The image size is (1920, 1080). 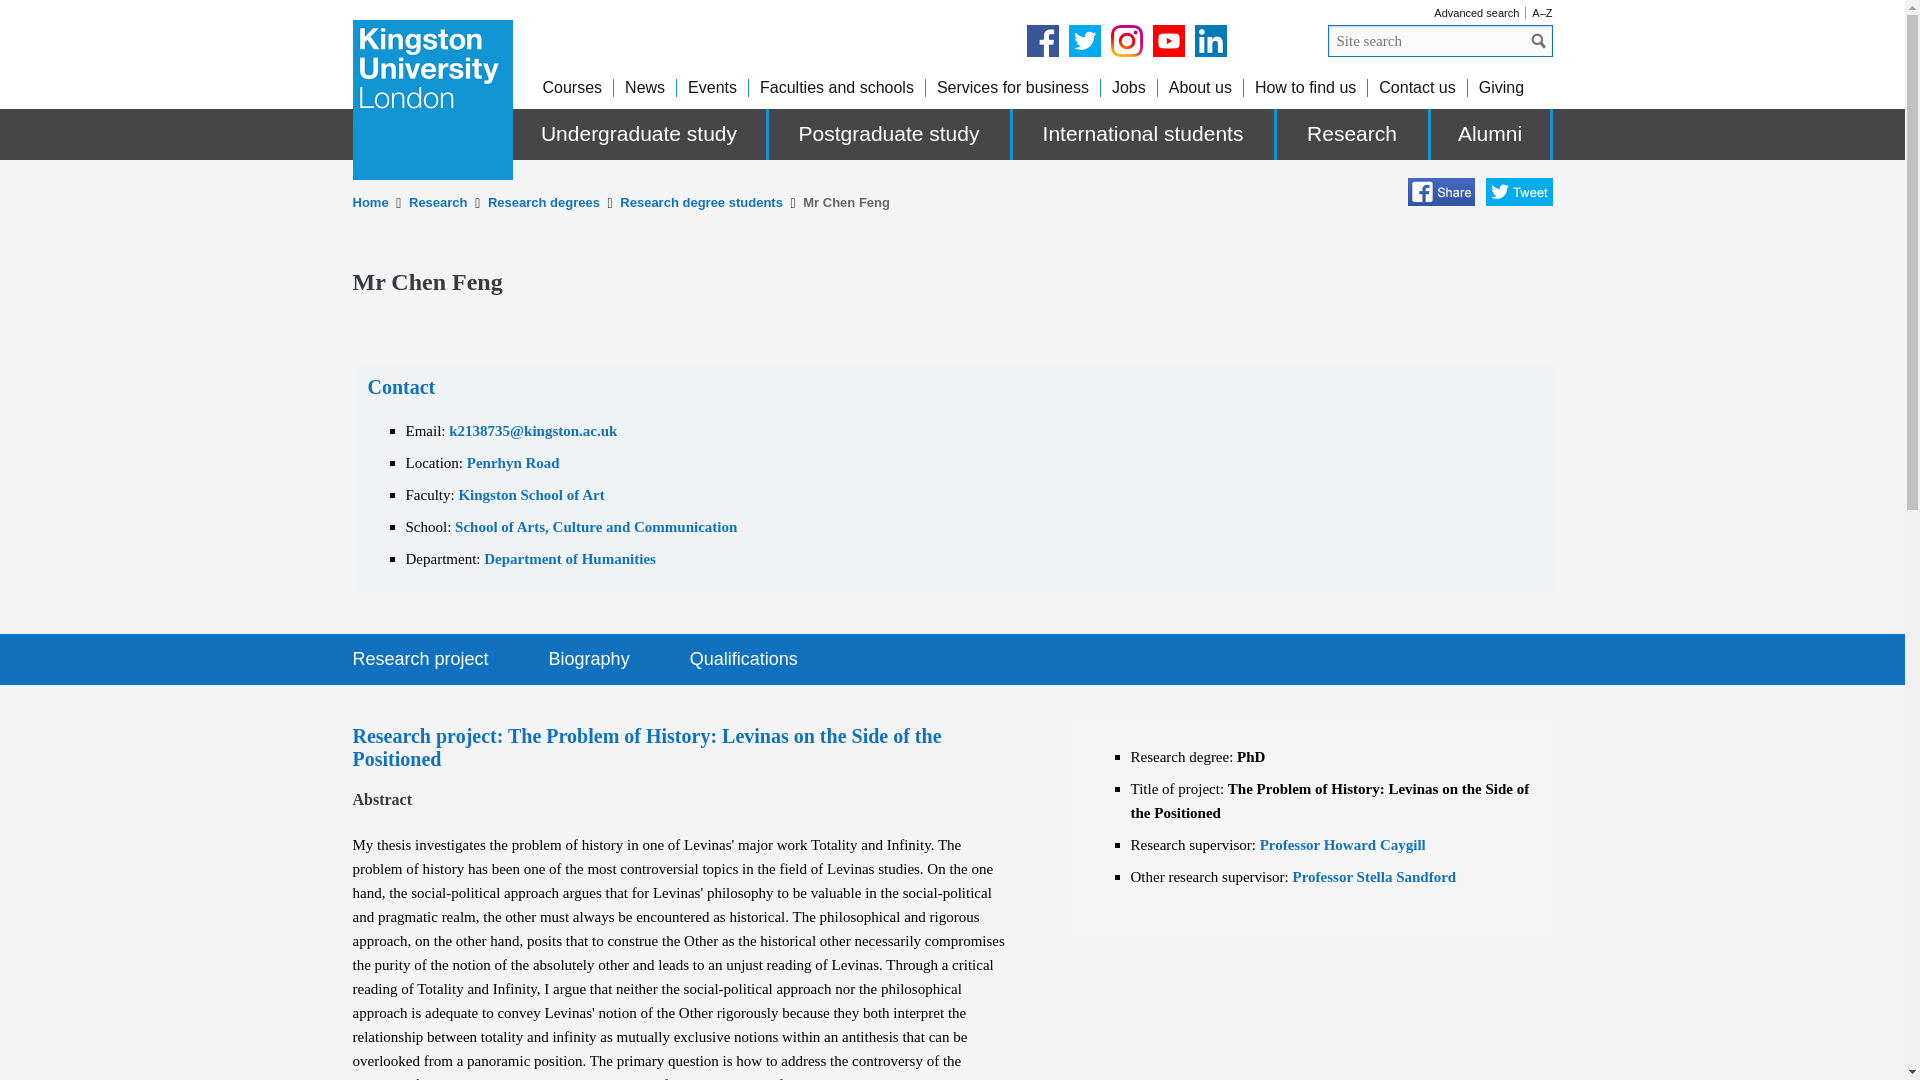 What do you see at coordinates (1490, 134) in the screenshot?
I see `Alumni` at bounding box center [1490, 134].